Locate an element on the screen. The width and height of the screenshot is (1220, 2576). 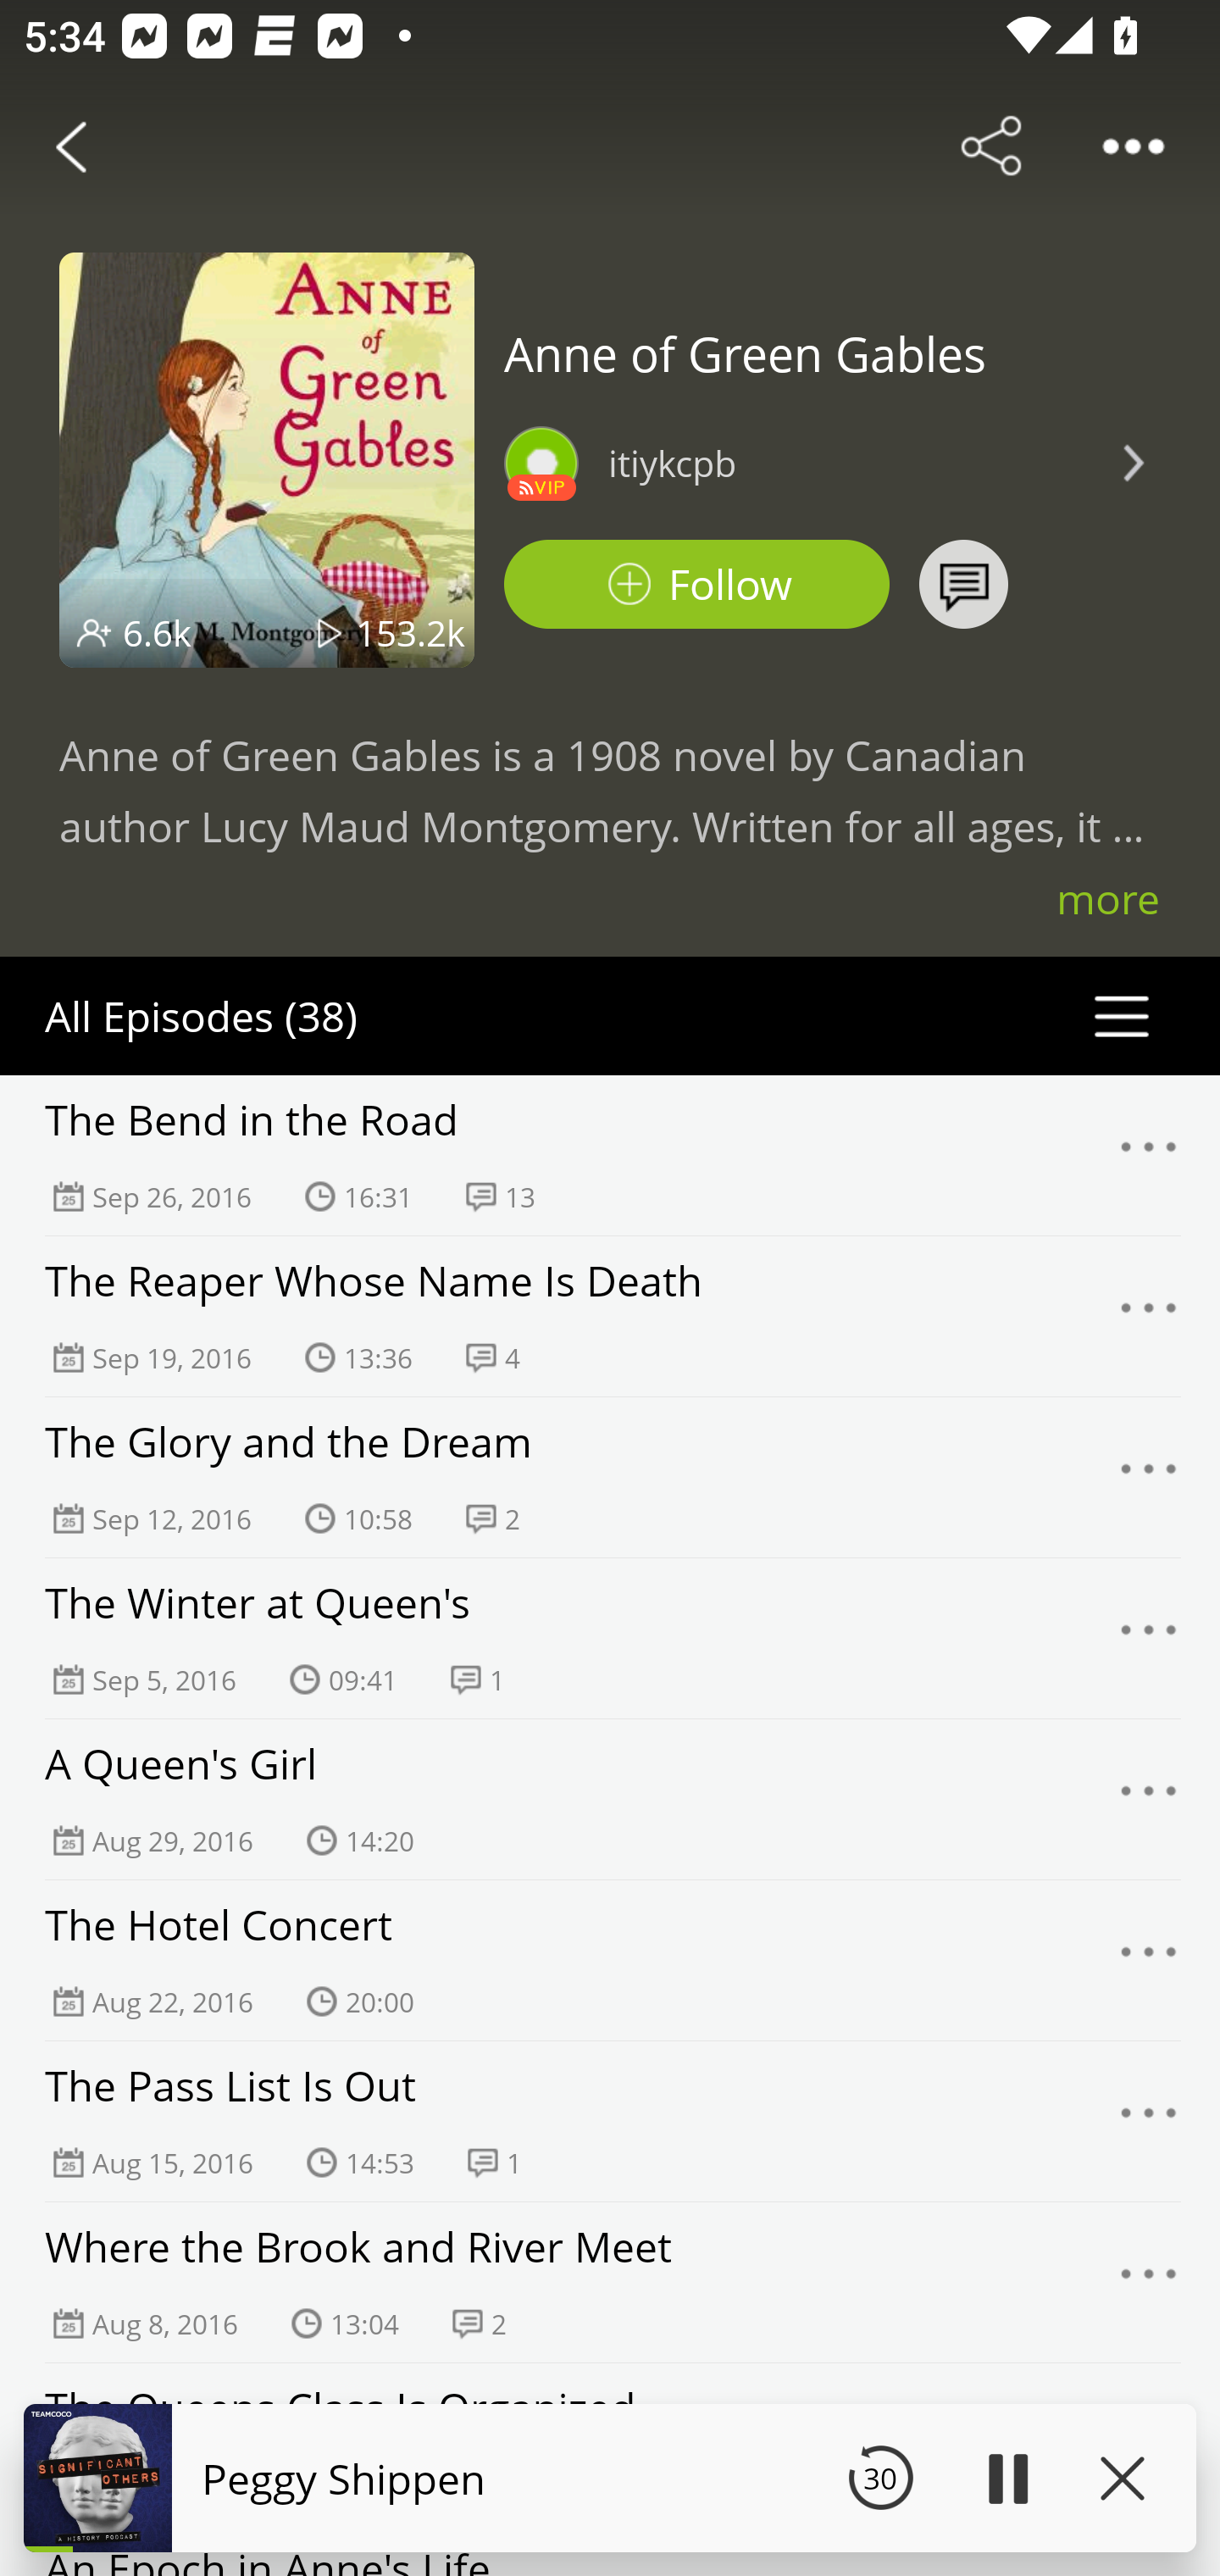
Menu is located at coordinates (1149, 1799).